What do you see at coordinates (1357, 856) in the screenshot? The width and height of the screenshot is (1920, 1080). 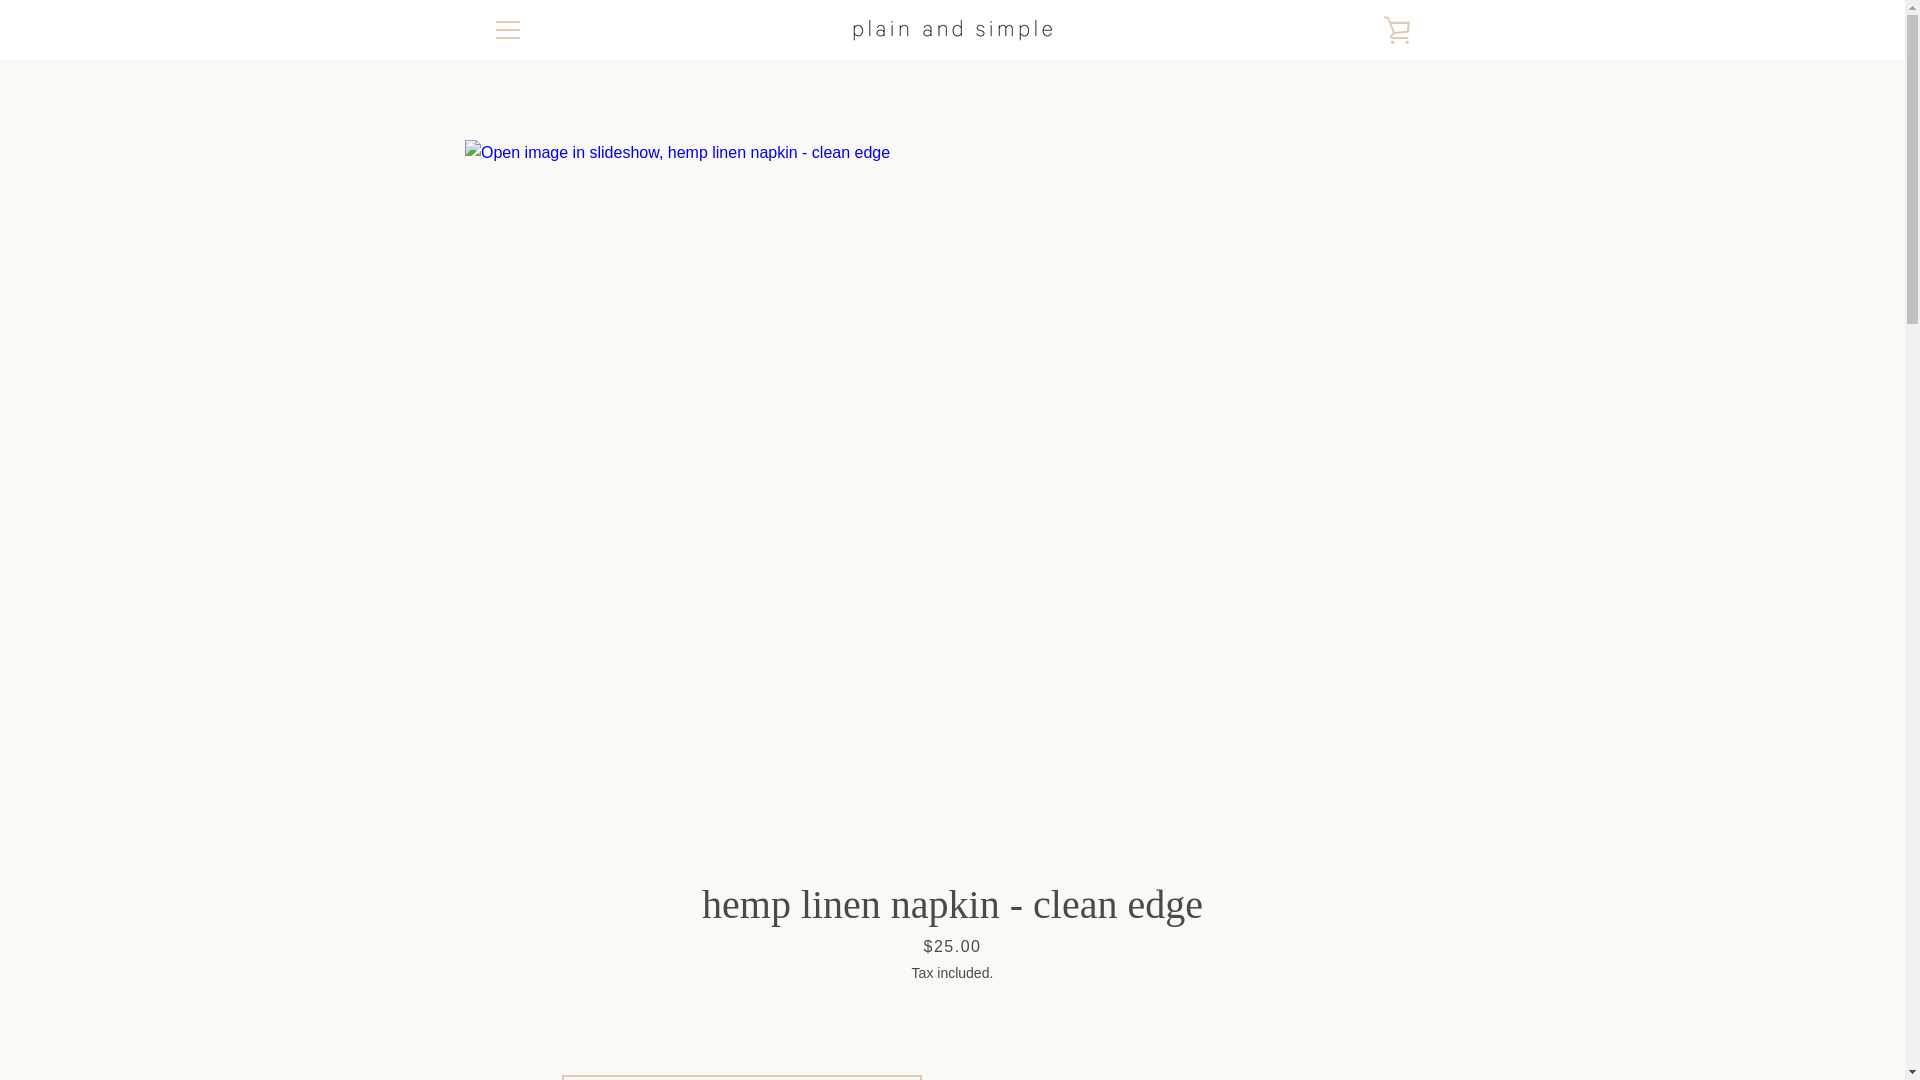 I see `SUBSCRIBE` at bounding box center [1357, 856].